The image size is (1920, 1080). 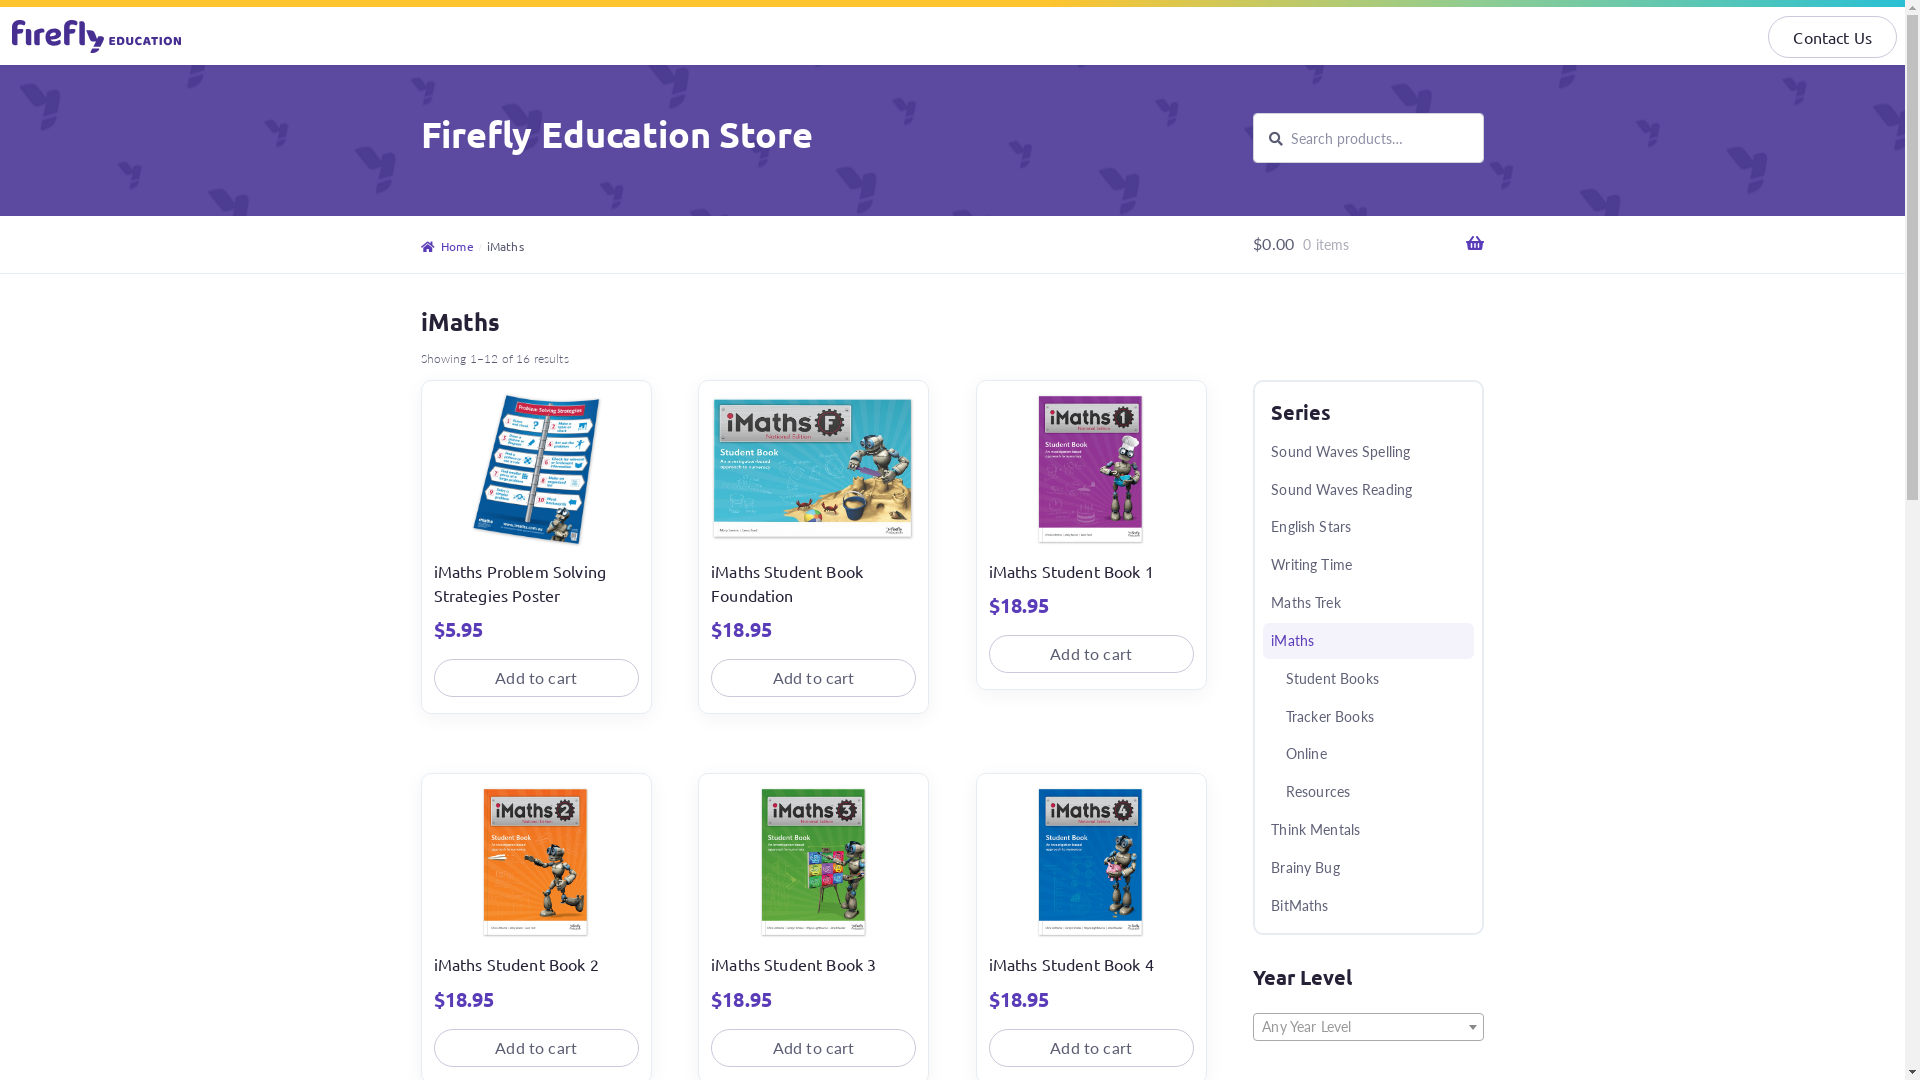 I want to click on Resources, so click(x=1368, y=792).